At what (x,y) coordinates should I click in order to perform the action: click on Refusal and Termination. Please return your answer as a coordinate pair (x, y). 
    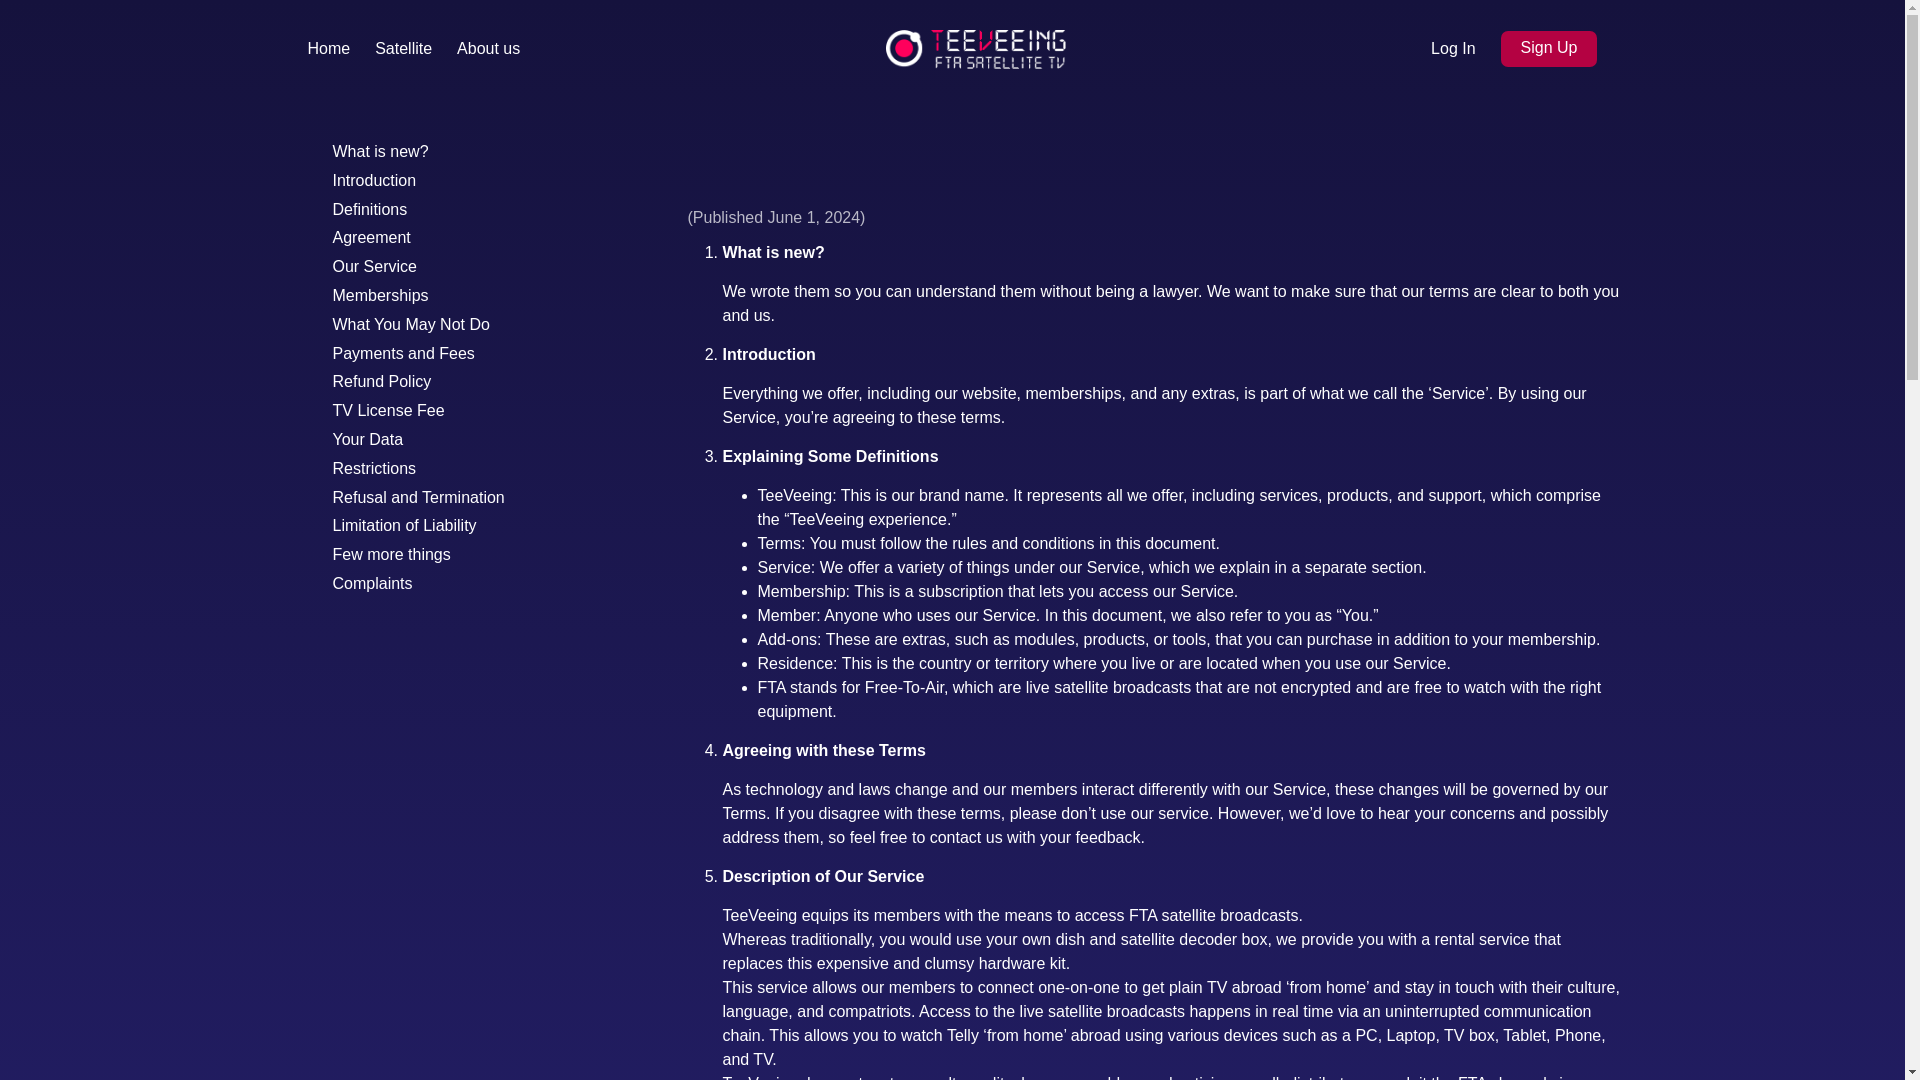
    Looking at the image, I should click on (418, 498).